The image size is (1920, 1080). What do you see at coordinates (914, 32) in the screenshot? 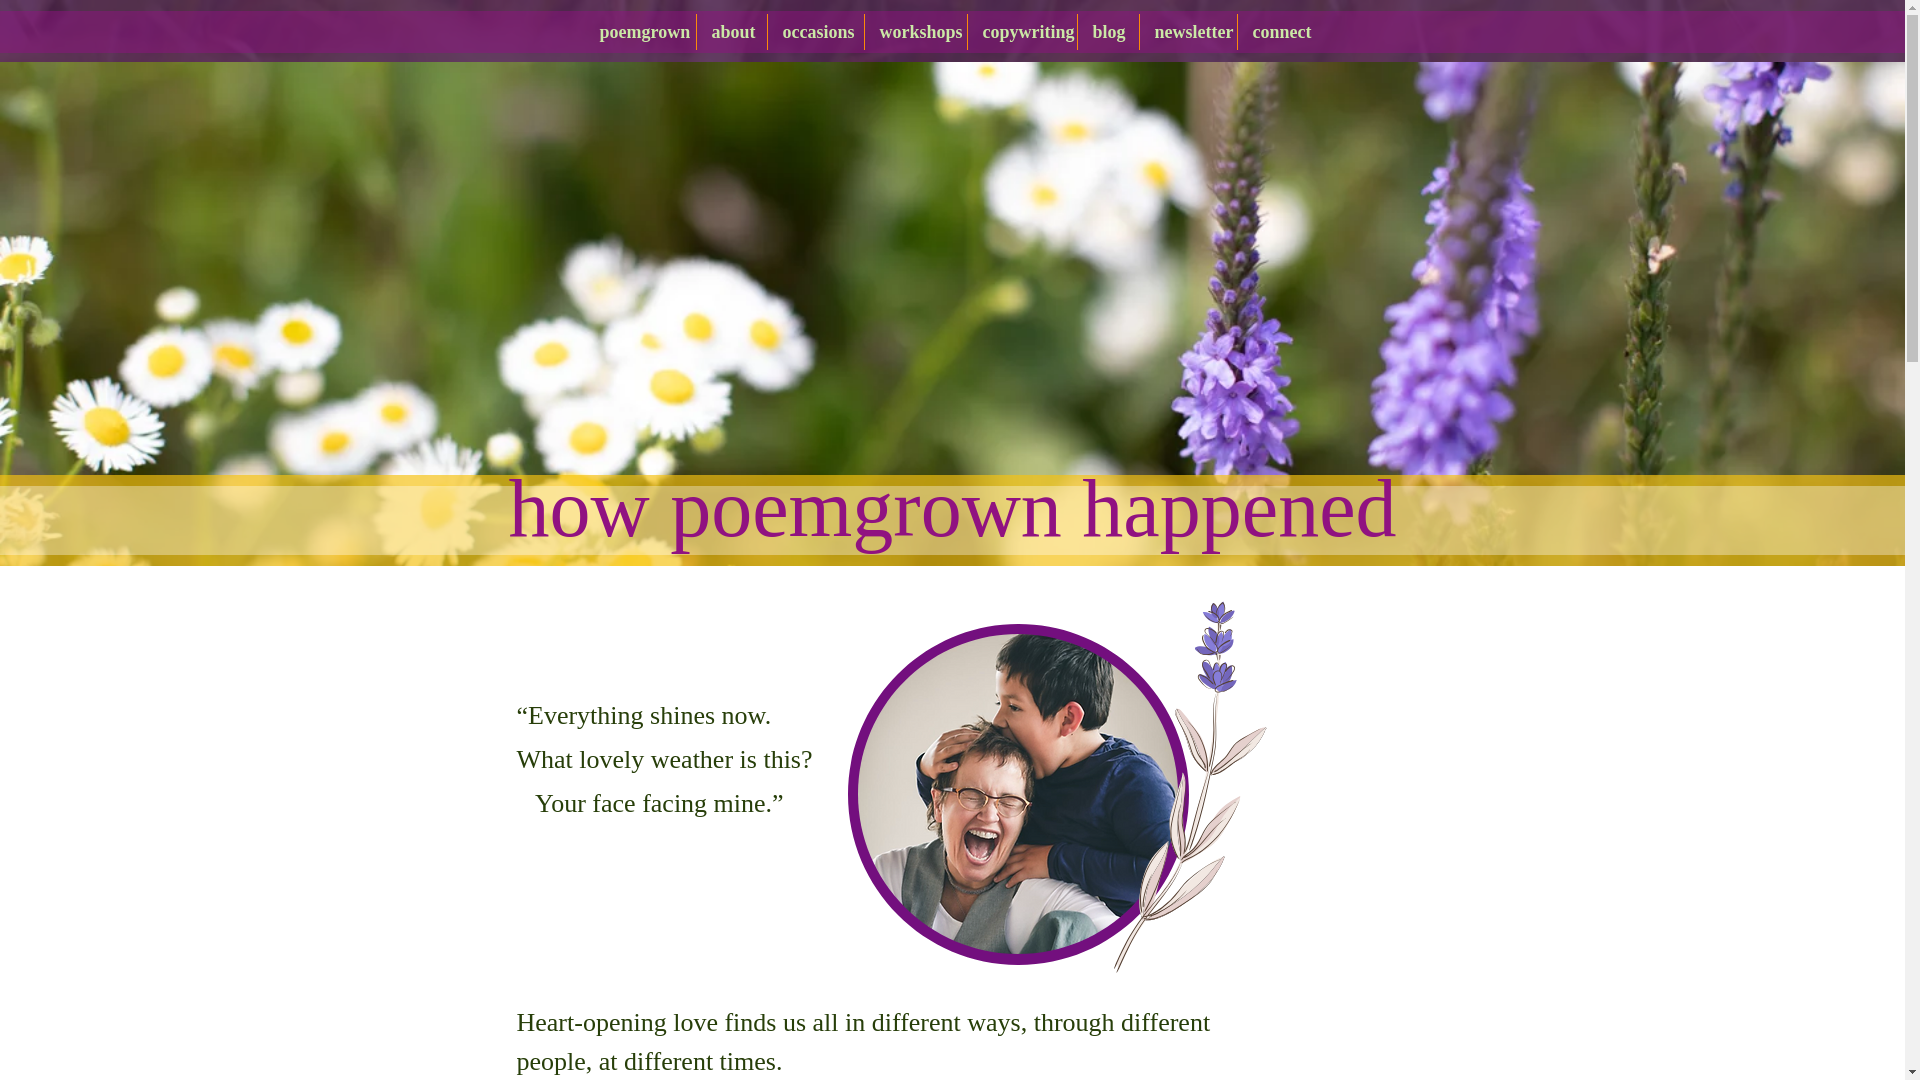
I see `workshops` at bounding box center [914, 32].